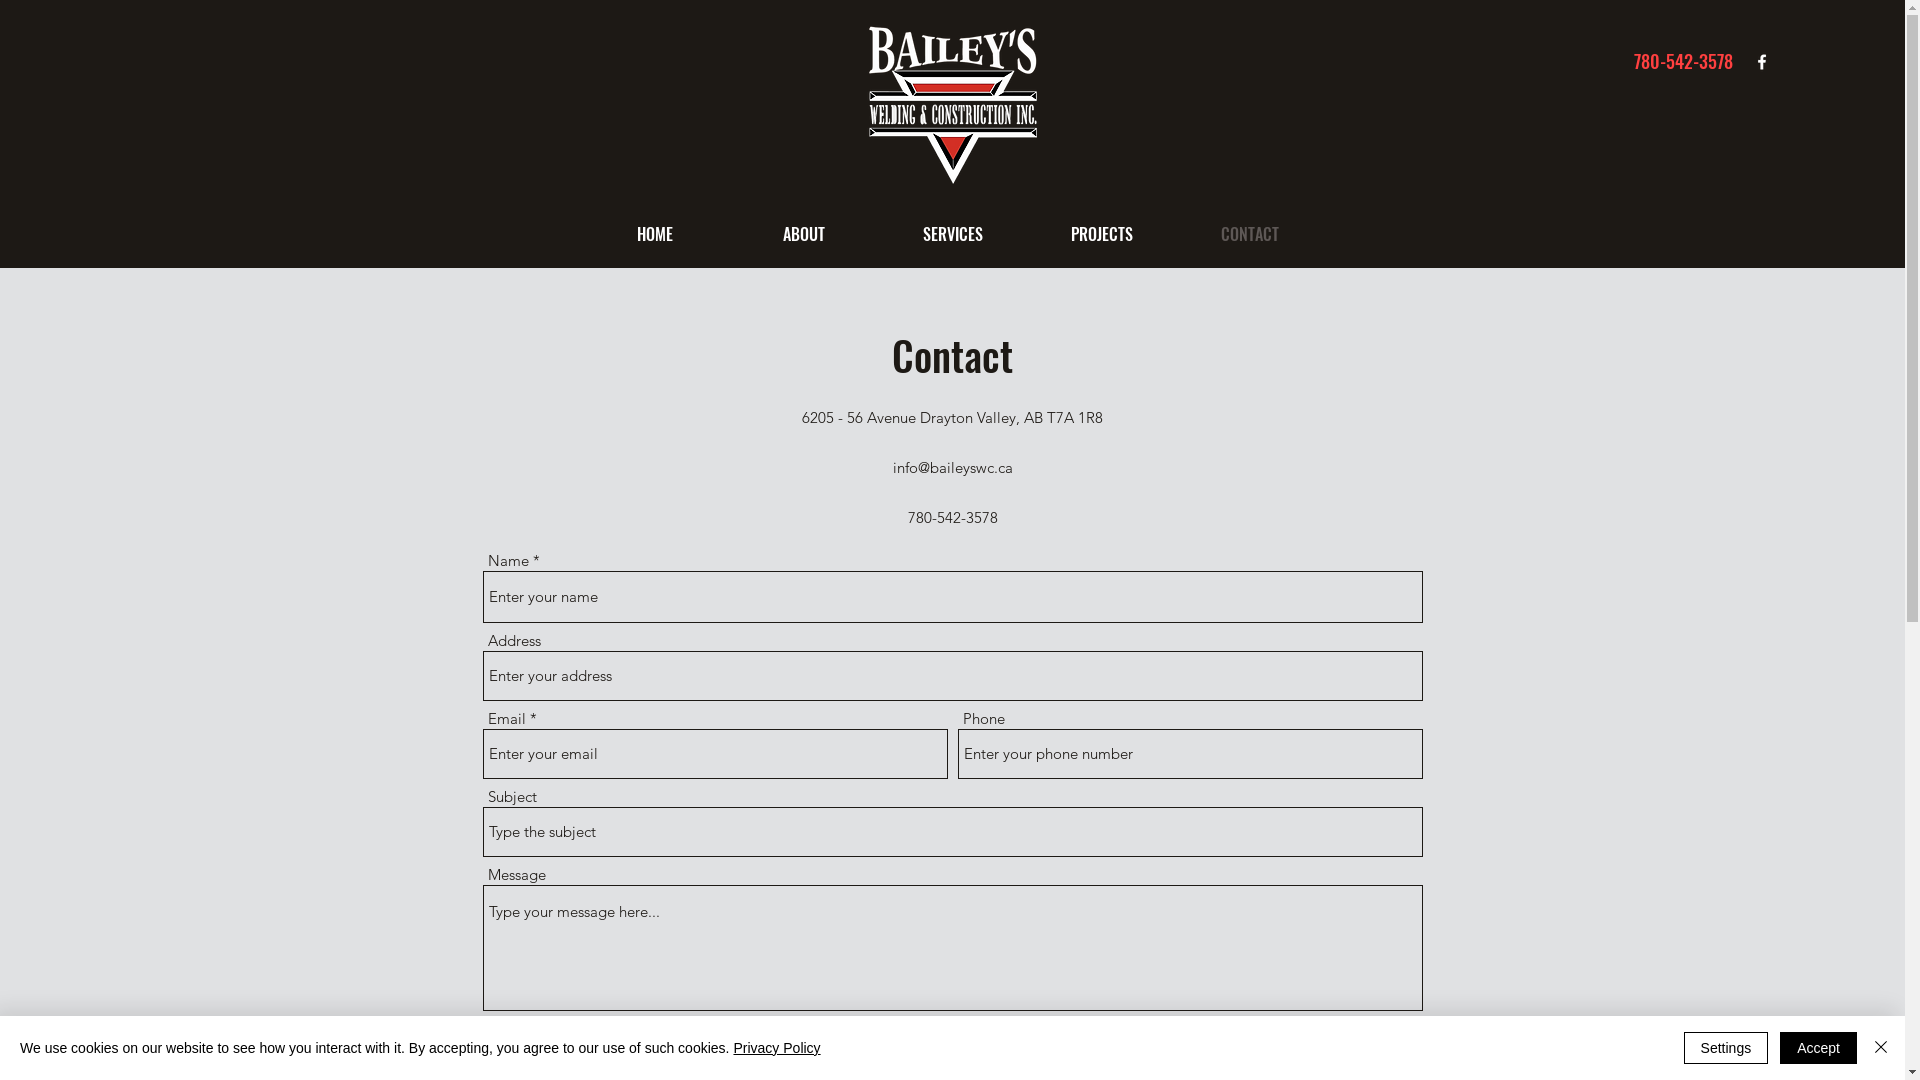 This screenshot has width=1920, height=1080. What do you see at coordinates (1102, 234) in the screenshot?
I see `PROJECTS` at bounding box center [1102, 234].